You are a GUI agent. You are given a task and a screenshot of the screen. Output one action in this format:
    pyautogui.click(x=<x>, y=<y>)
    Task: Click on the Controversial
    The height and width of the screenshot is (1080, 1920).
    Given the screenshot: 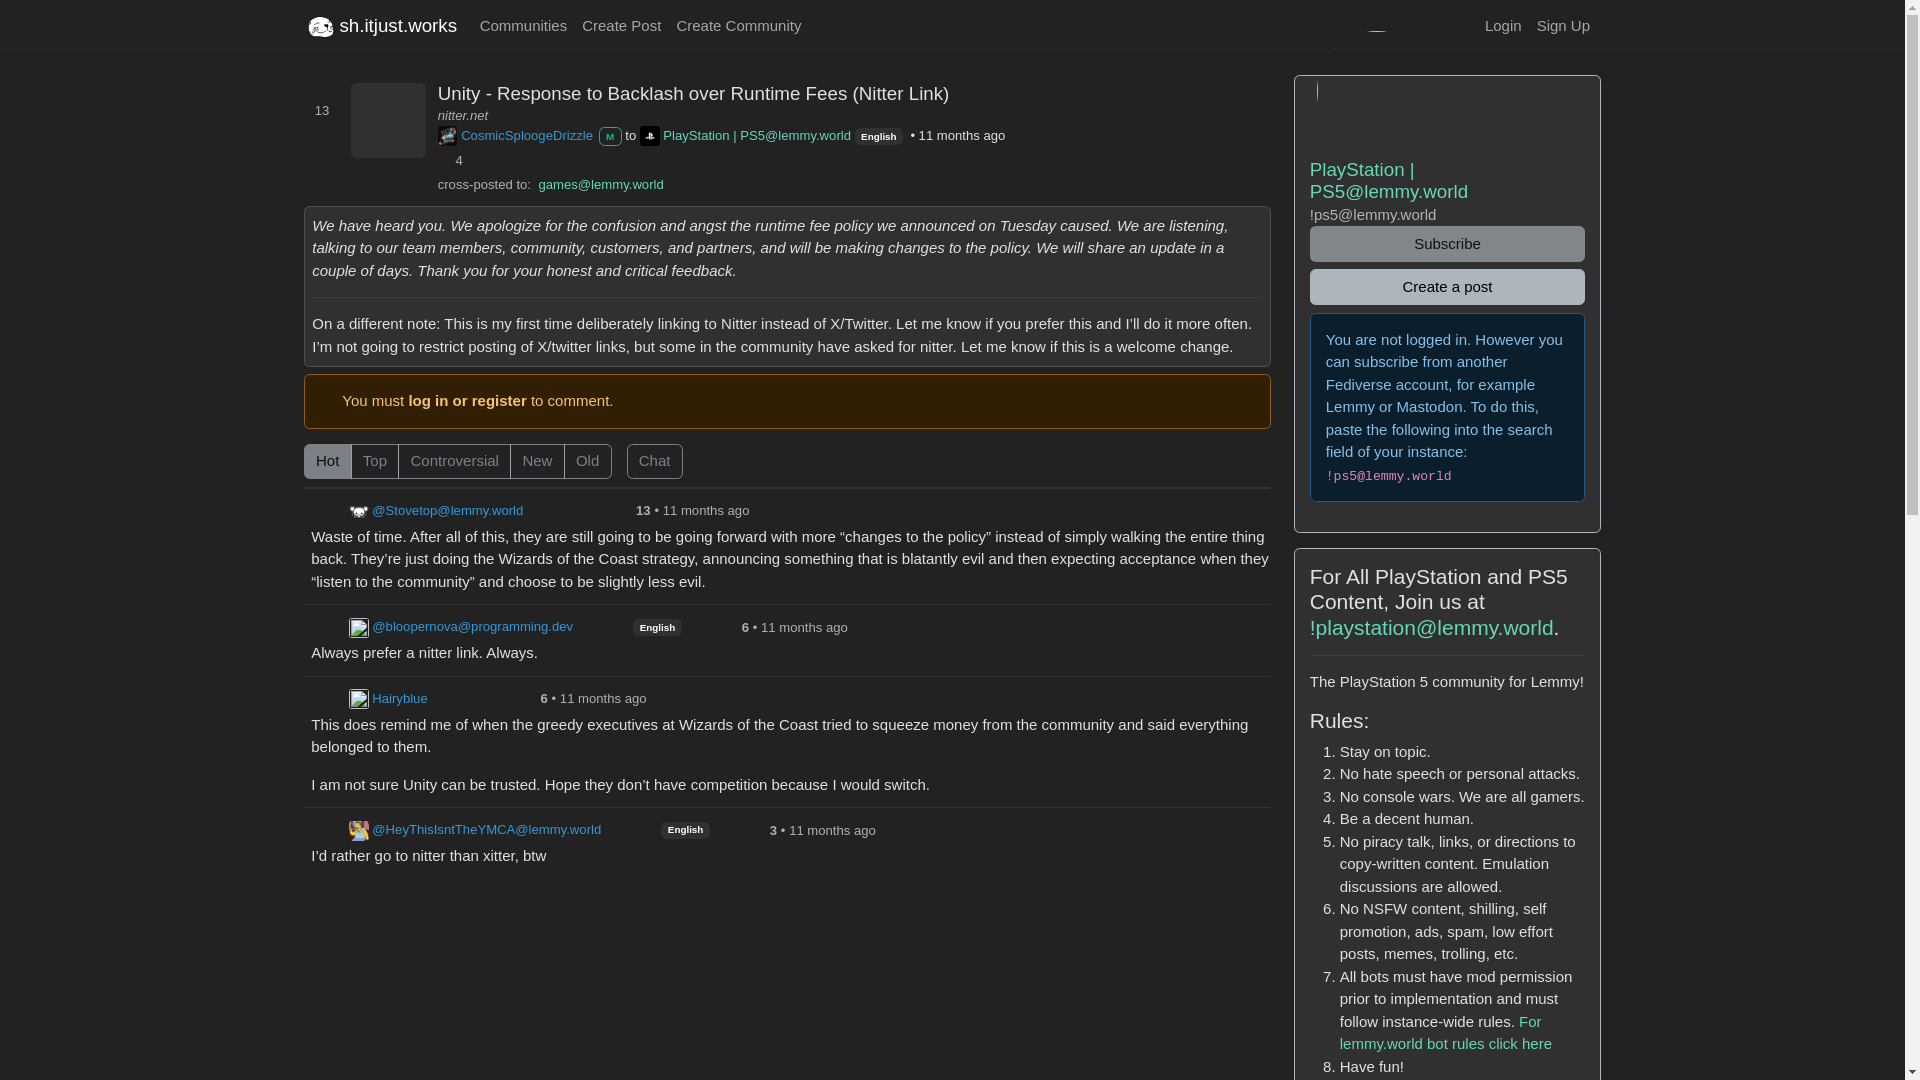 What is the action you would take?
    pyautogui.click(x=310, y=450)
    